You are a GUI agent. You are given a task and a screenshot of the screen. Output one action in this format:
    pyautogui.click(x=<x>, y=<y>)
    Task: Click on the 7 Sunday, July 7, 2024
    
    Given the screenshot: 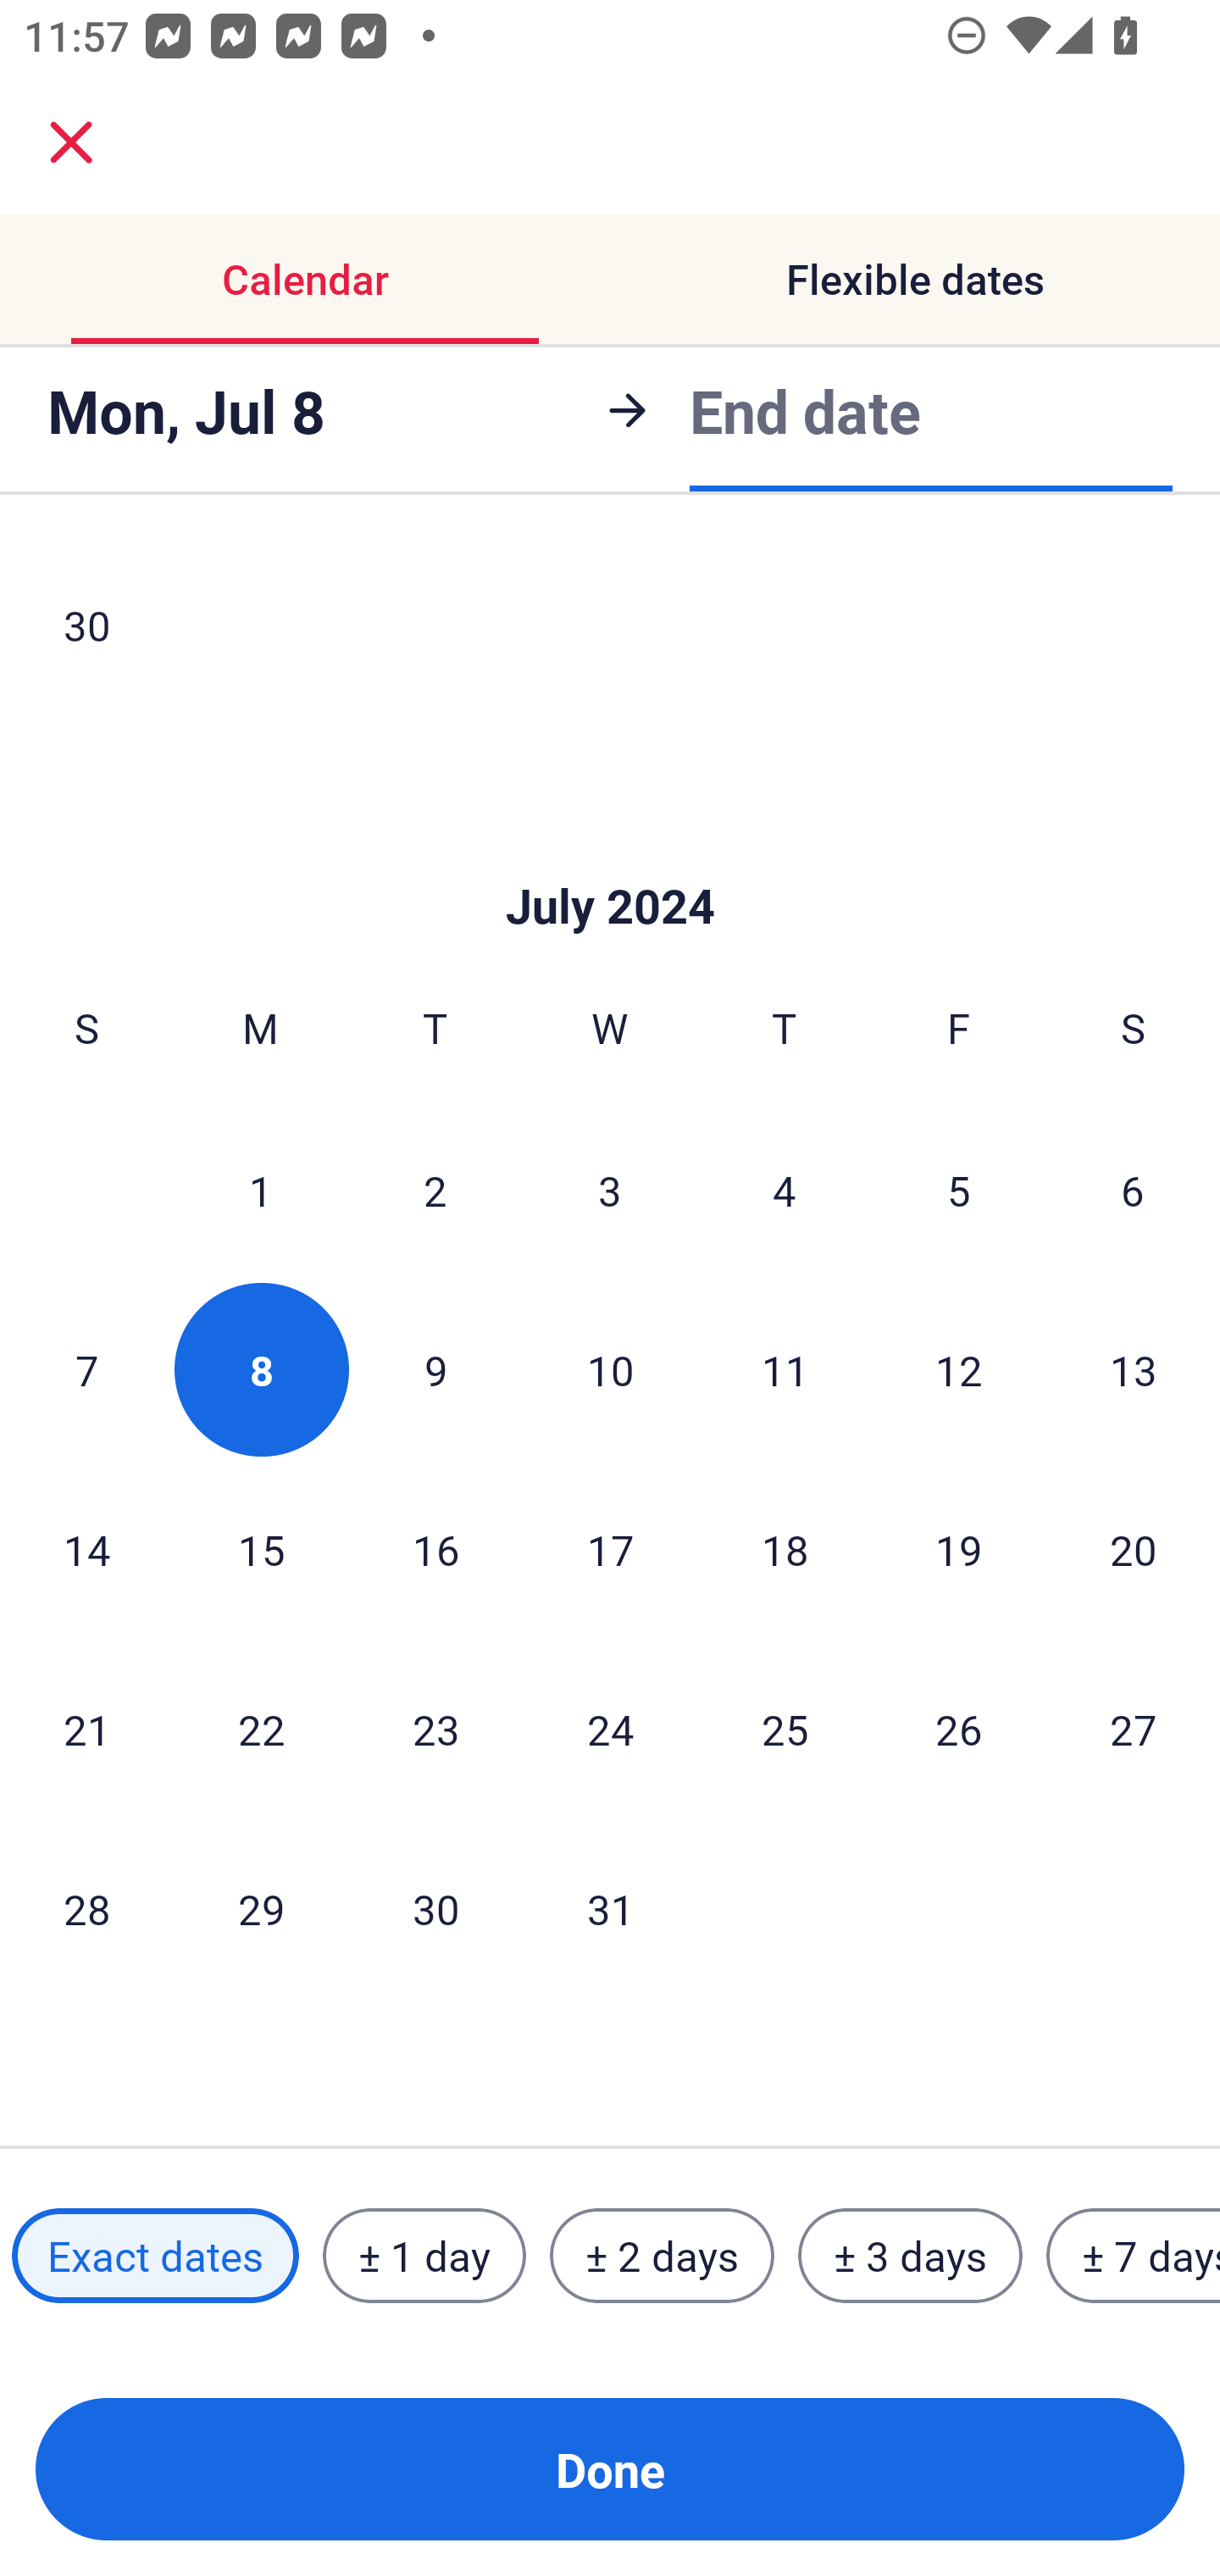 What is the action you would take?
    pyautogui.click(x=86, y=1368)
    